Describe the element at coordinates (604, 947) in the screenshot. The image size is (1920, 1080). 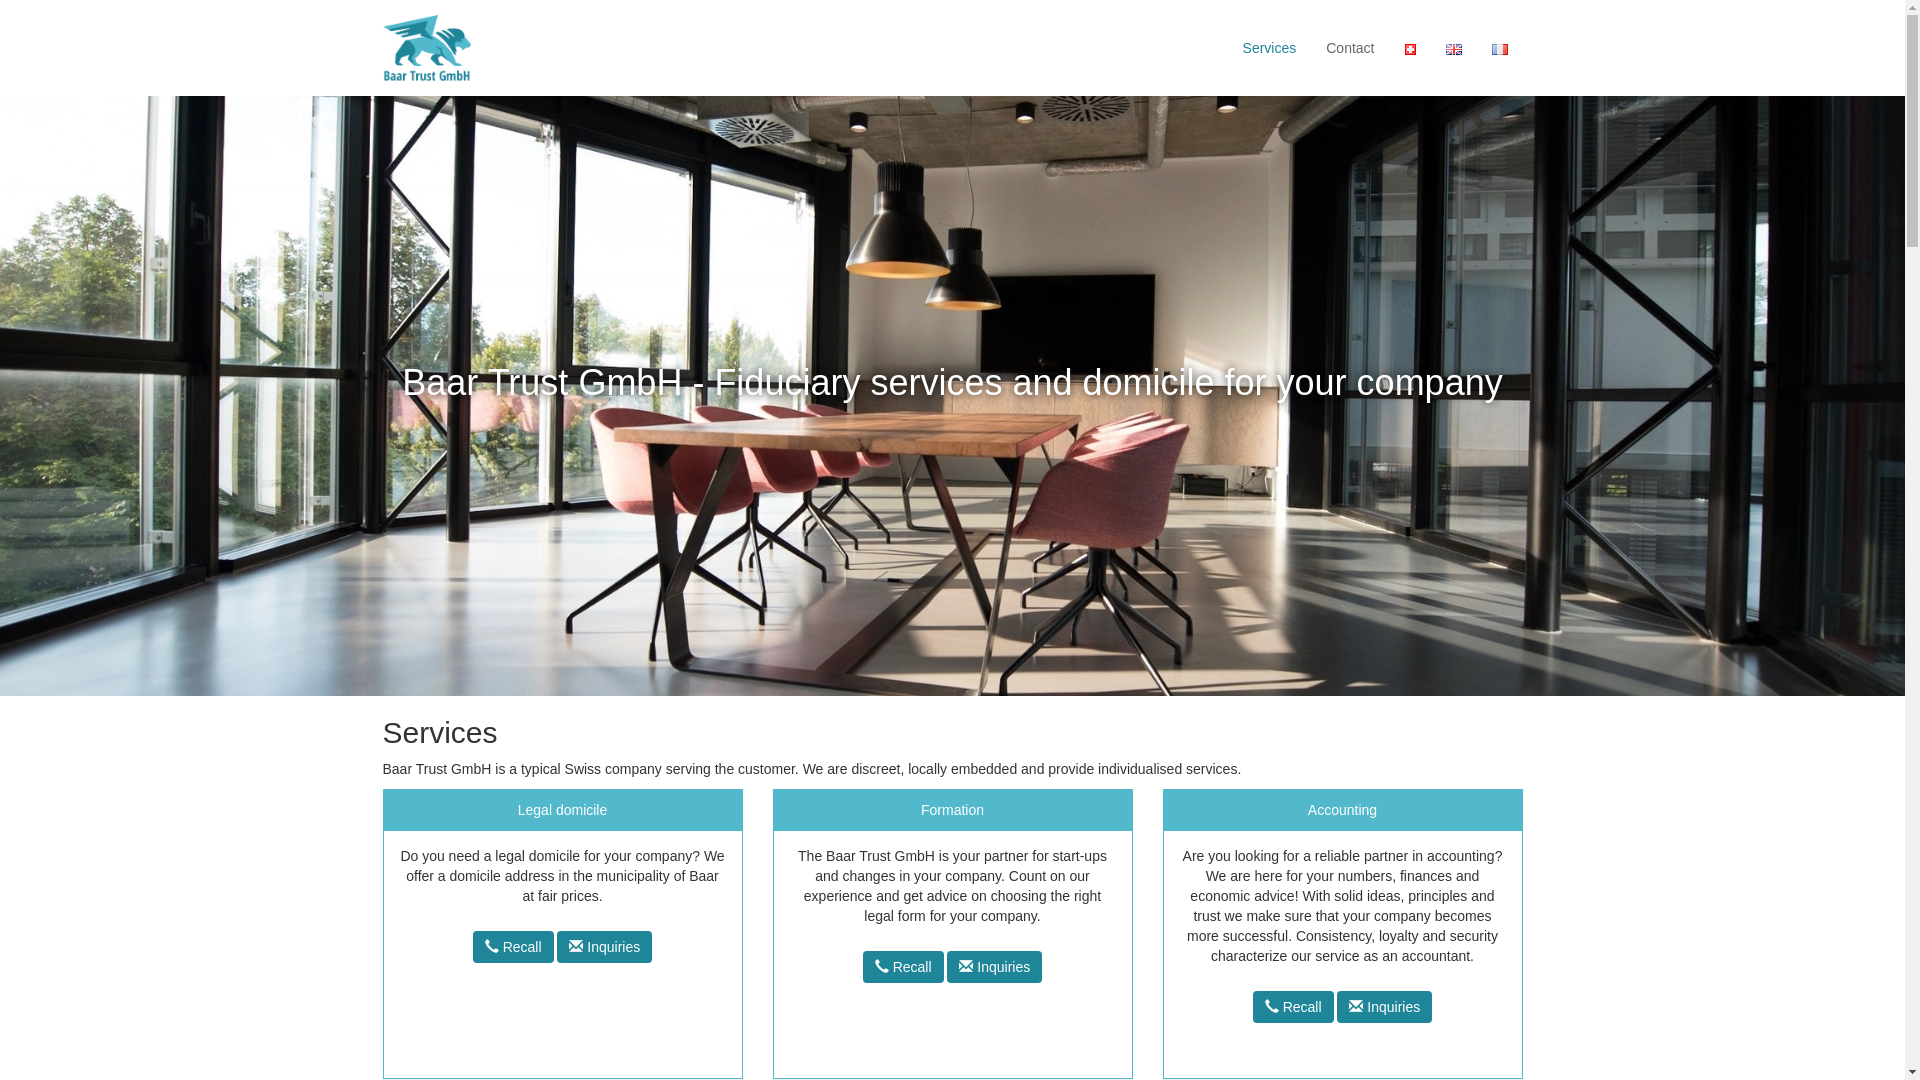
I see `Inquiries` at that location.